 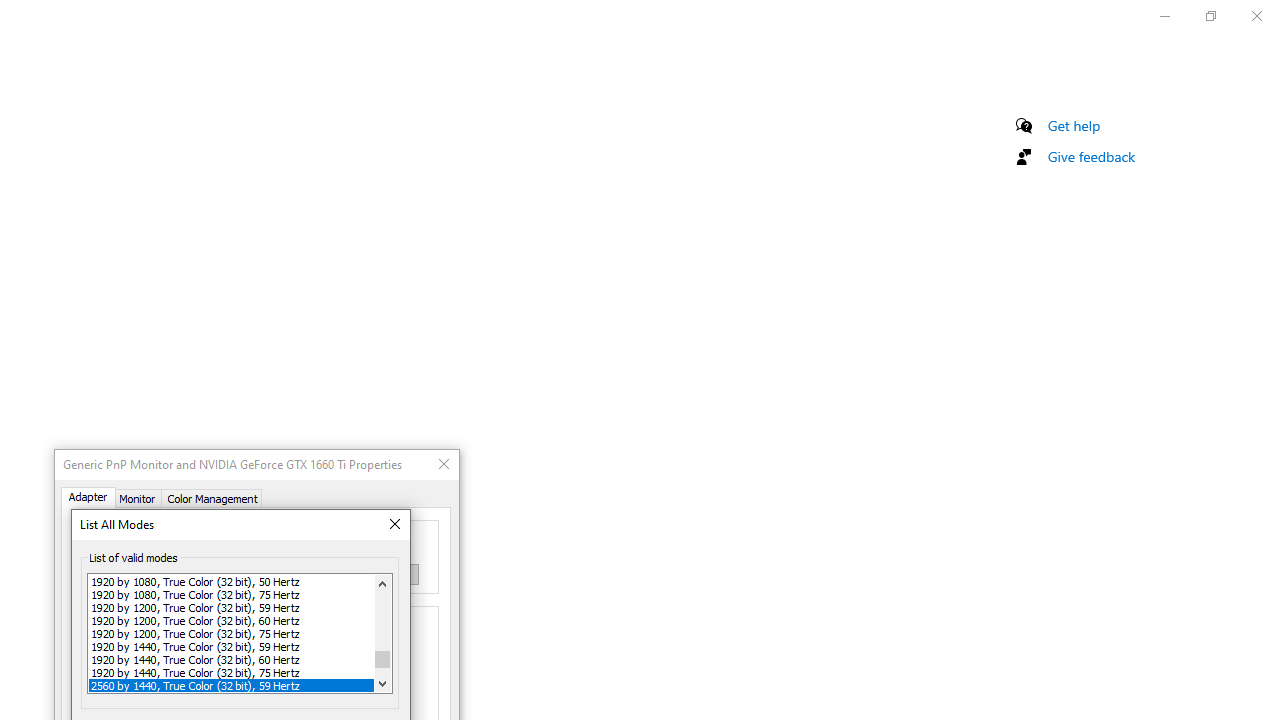 I want to click on 1920 by 1440, True Color (32 bit), 75 Hertz, so click(x=231, y=672).